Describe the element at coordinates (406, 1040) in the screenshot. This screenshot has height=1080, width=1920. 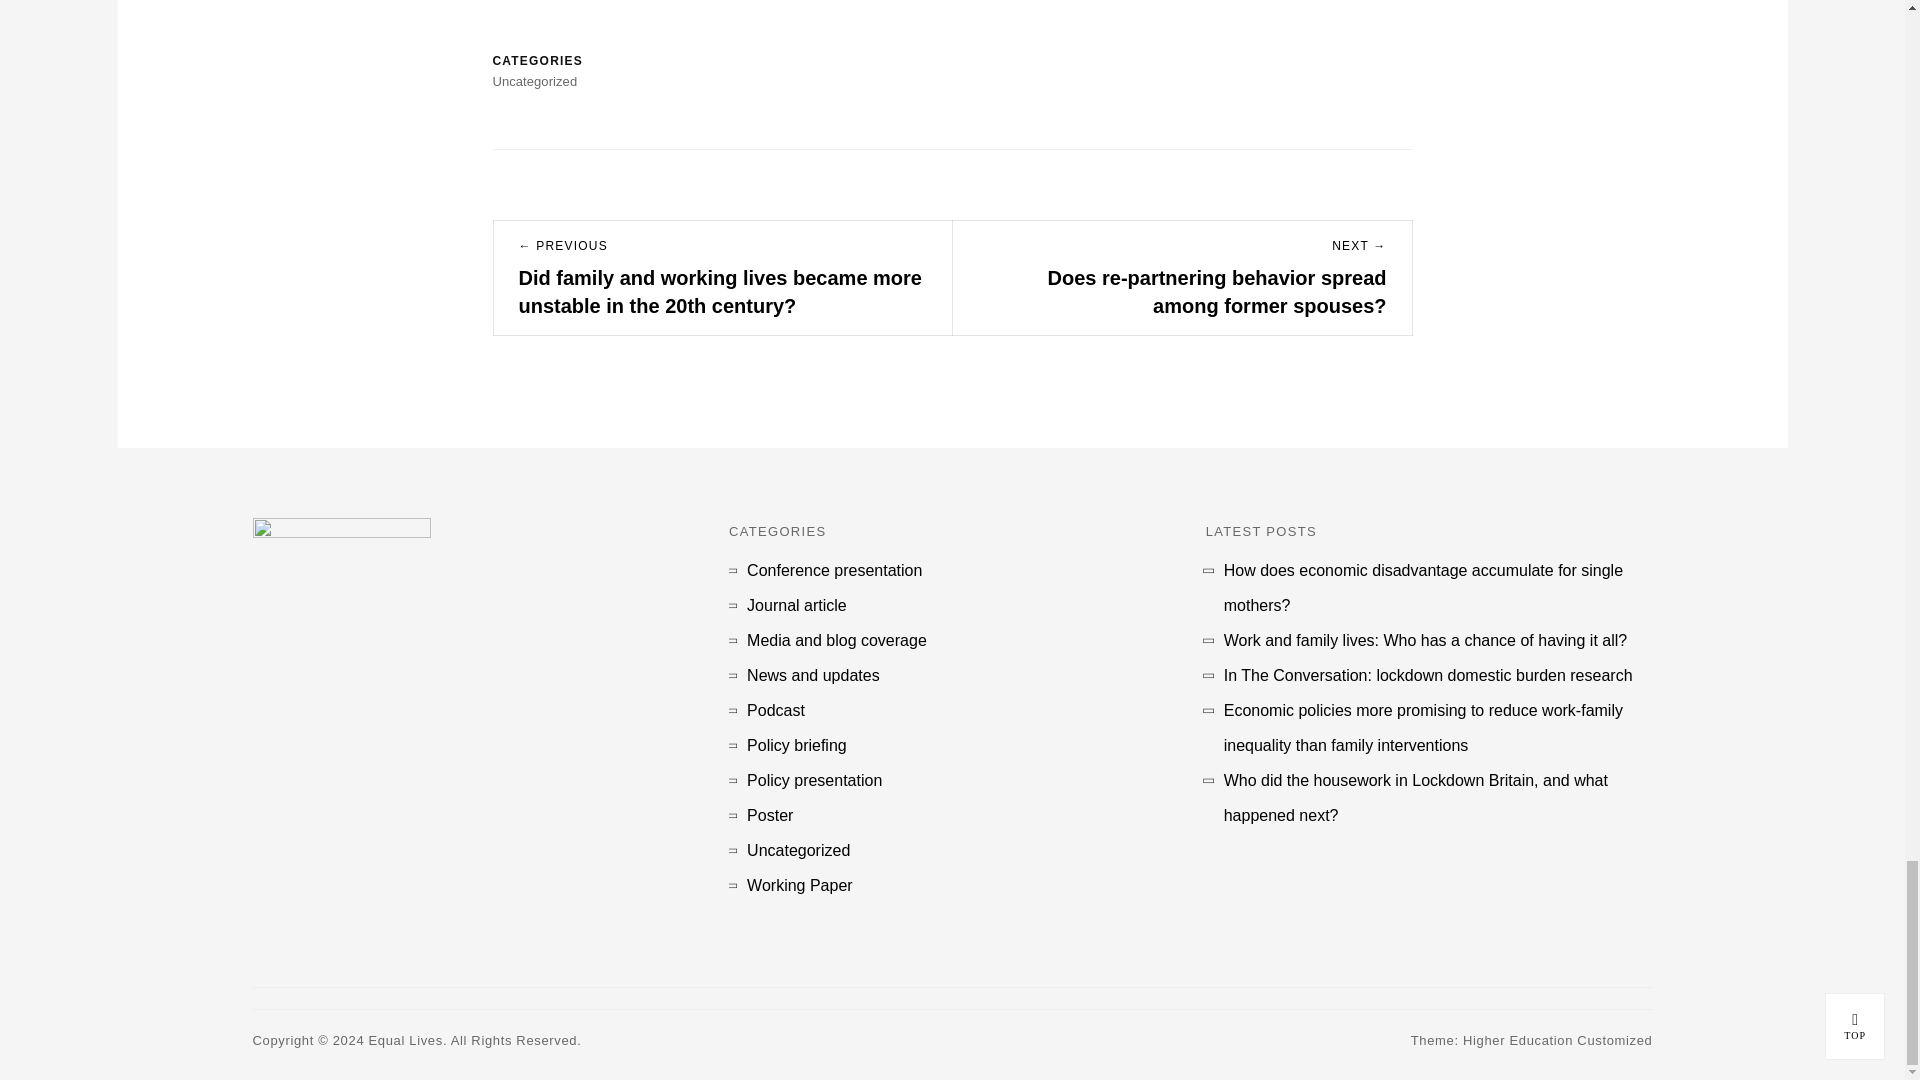
I see `Equal Lives` at that location.